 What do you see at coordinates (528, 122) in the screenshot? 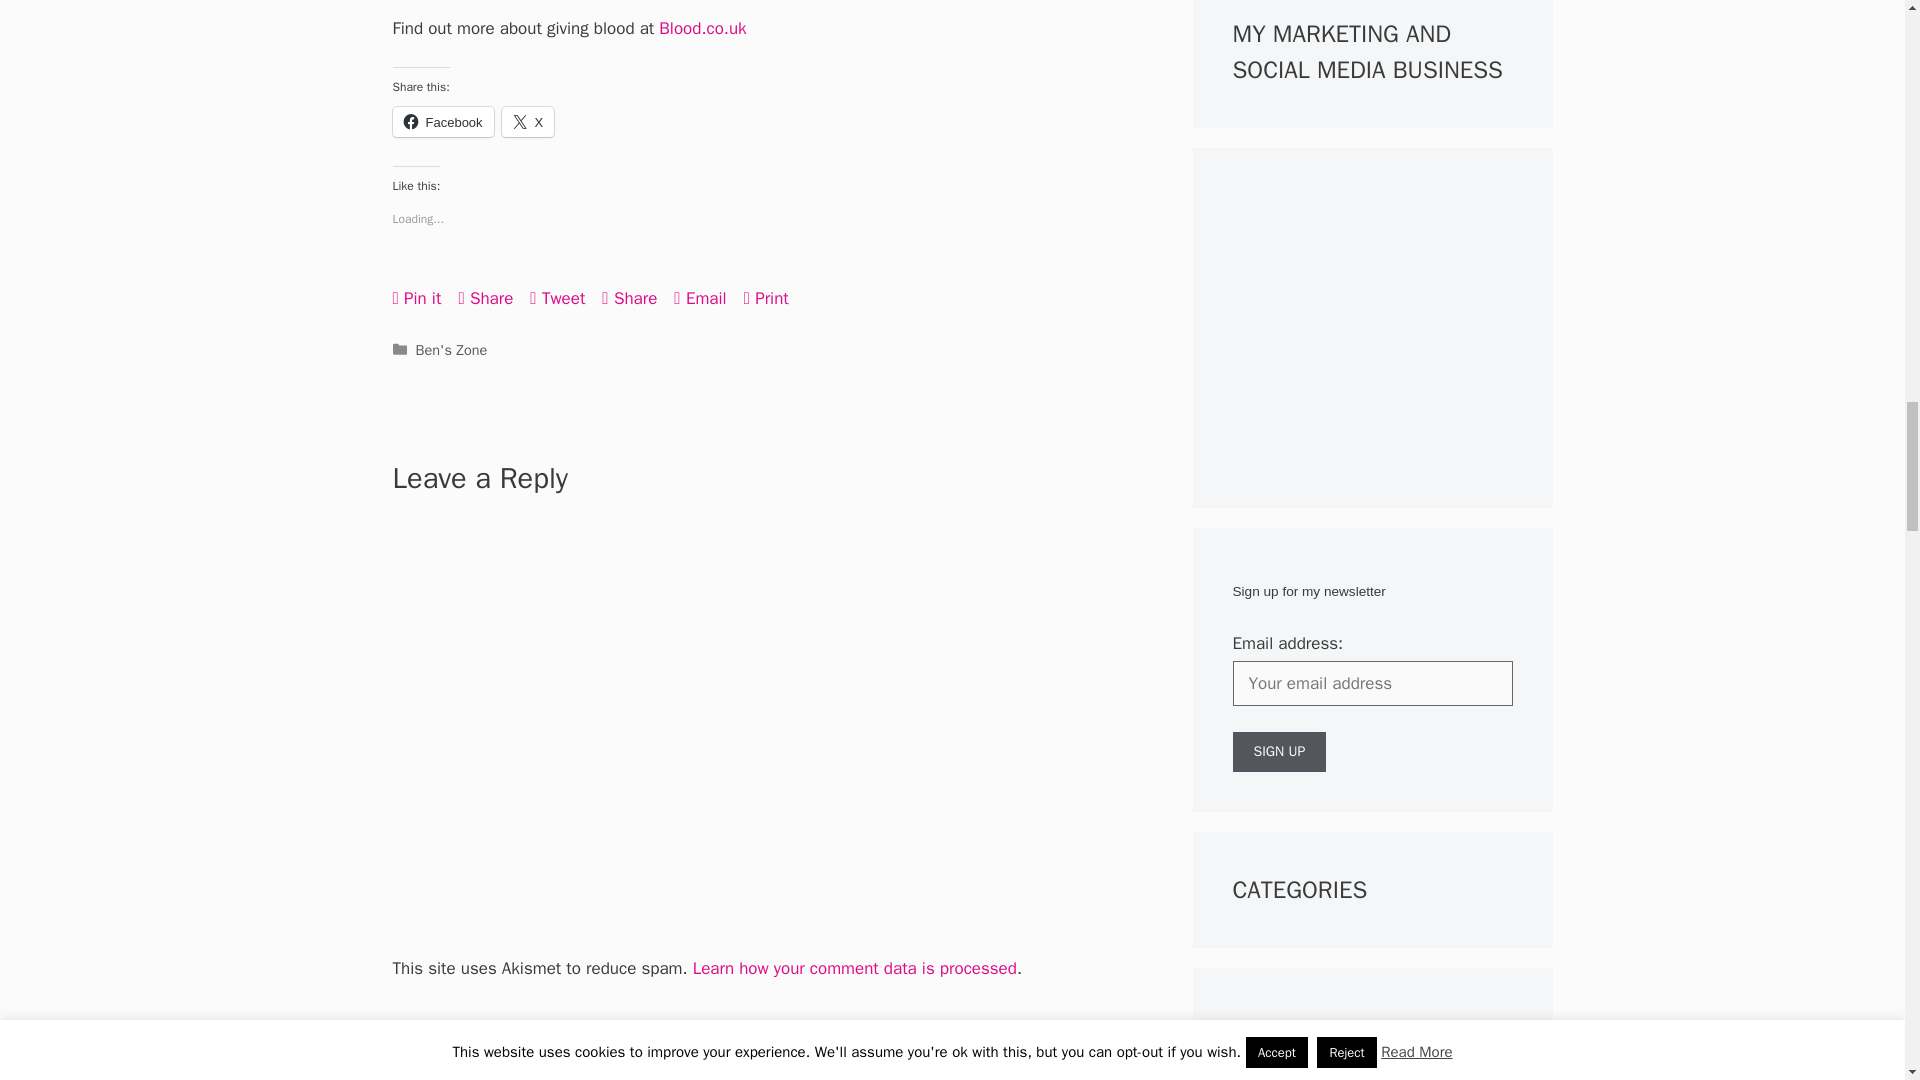
I see `X` at bounding box center [528, 122].